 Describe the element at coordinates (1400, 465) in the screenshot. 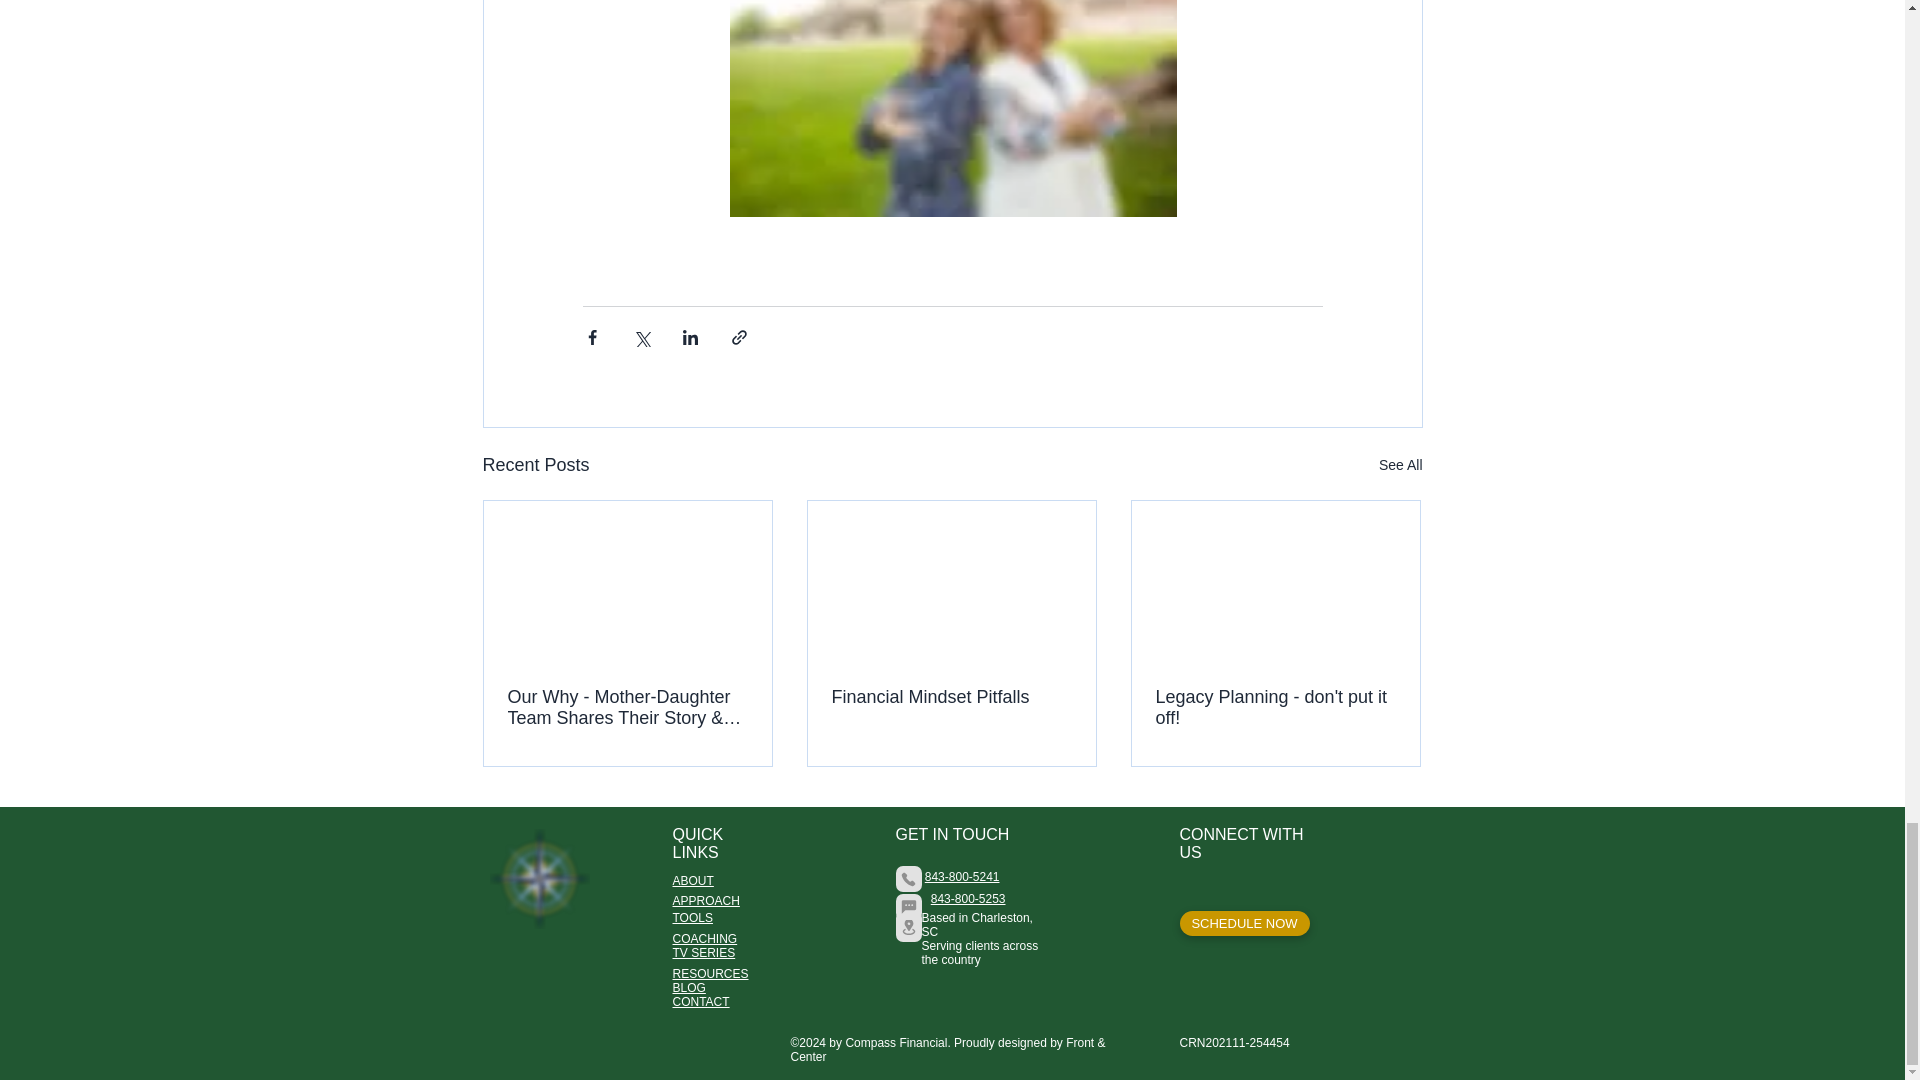

I see `See All` at that location.